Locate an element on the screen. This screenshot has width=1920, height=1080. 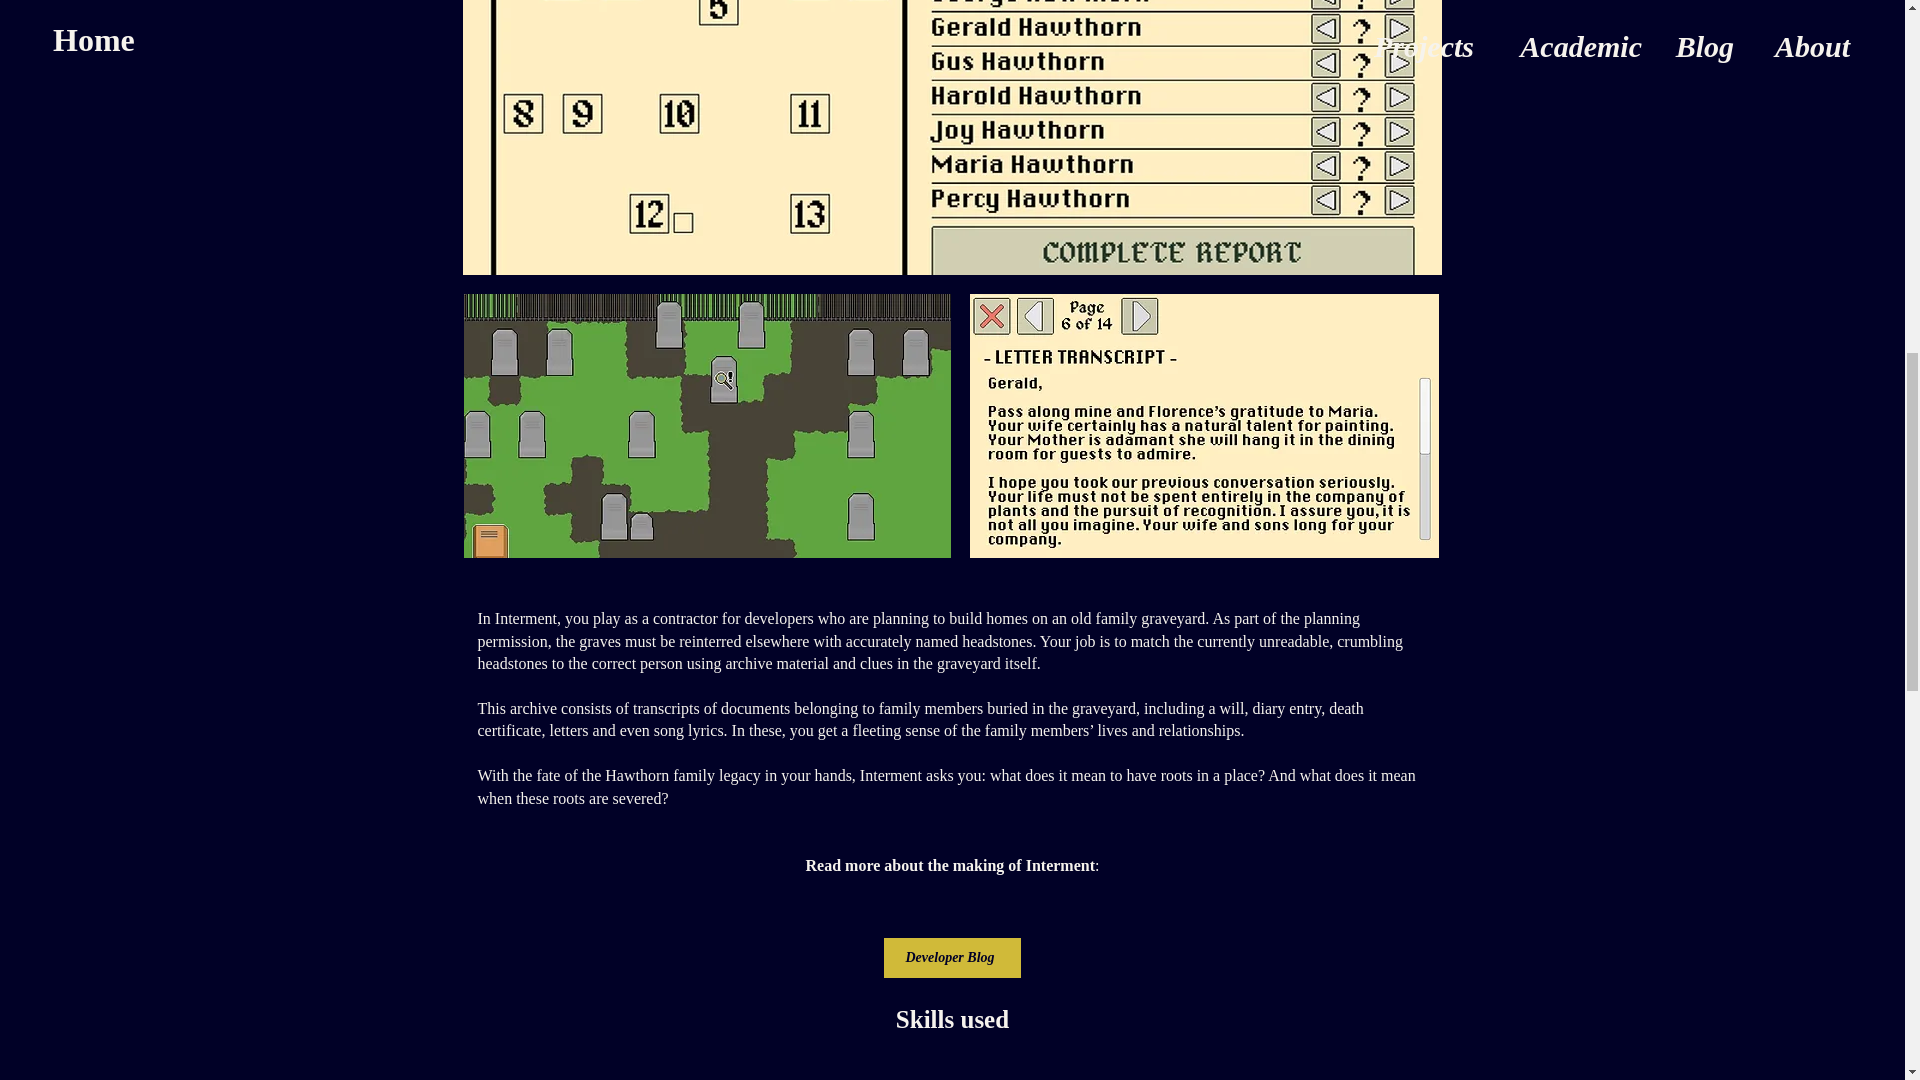
evidence.jpg is located at coordinates (1204, 426).